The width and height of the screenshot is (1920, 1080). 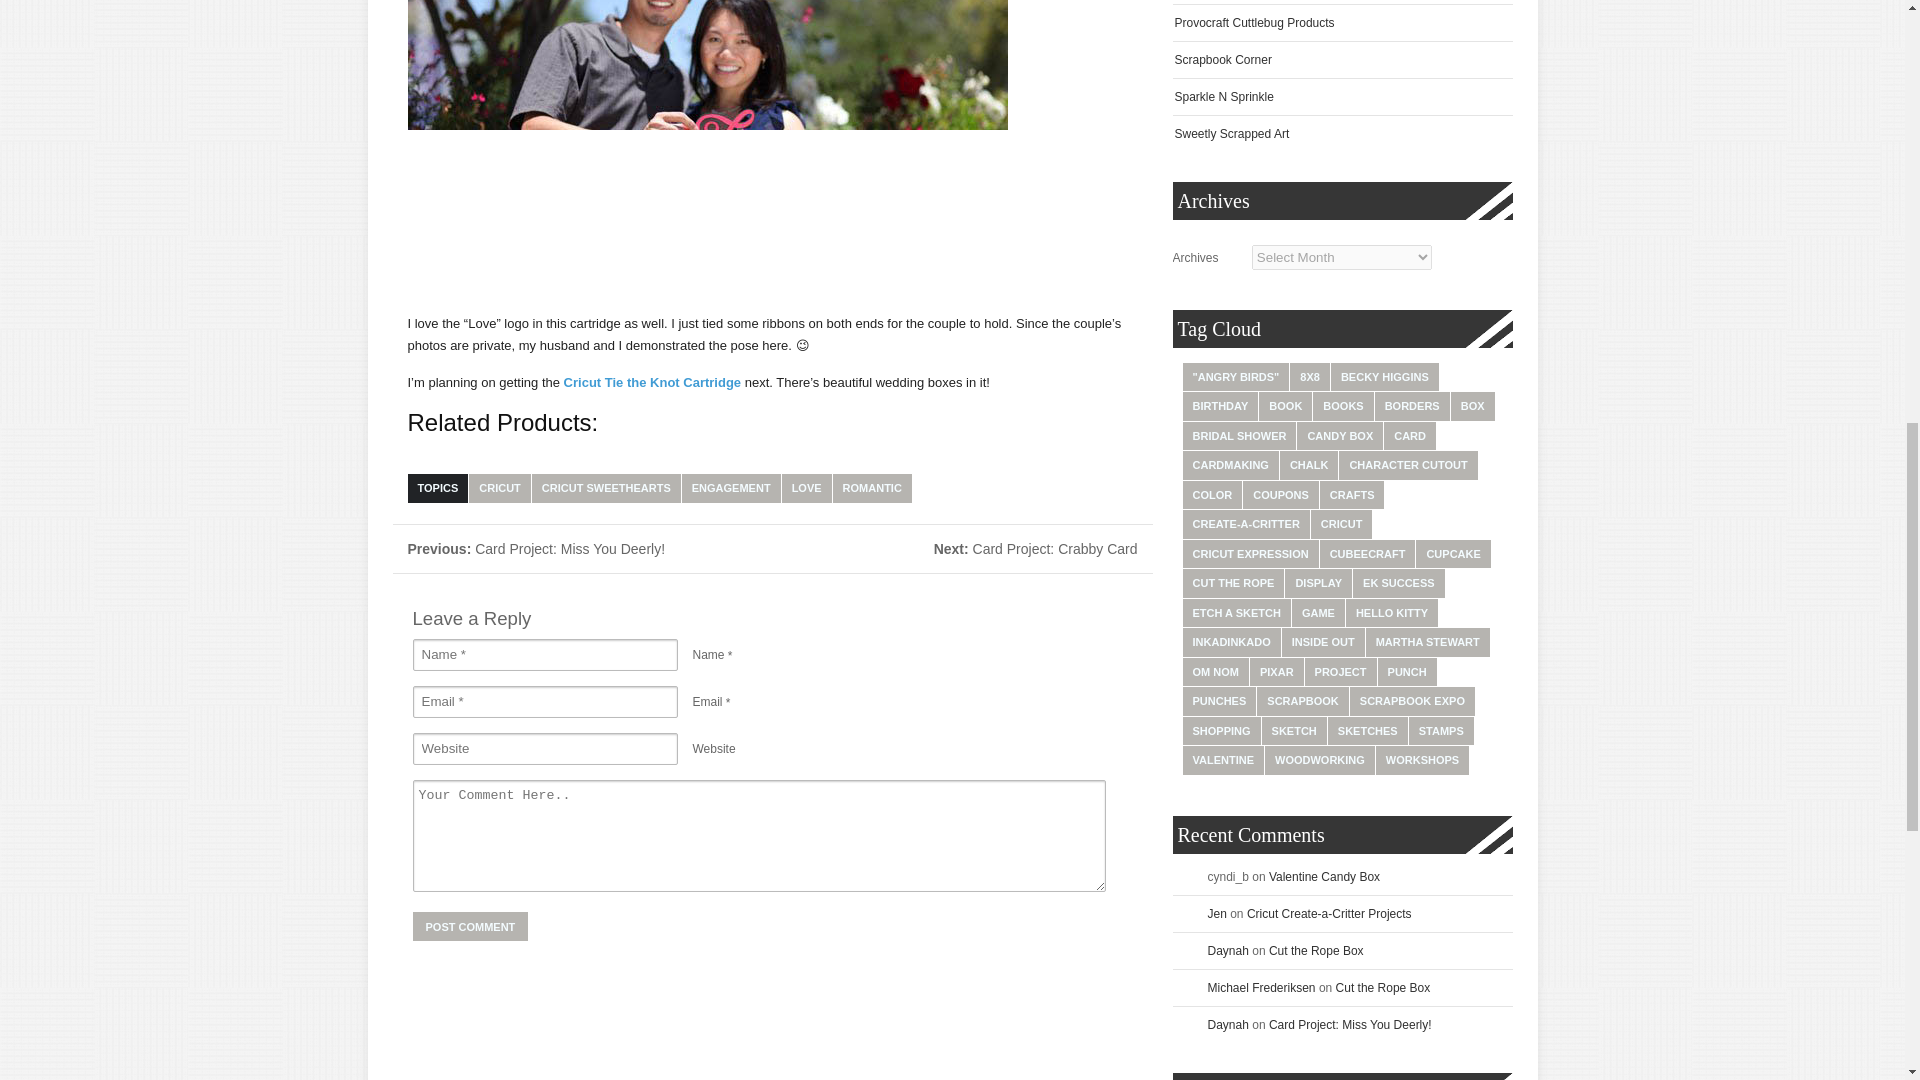 I want to click on Next: Card Project: Crabby Card, so click(x=1036, y=549).